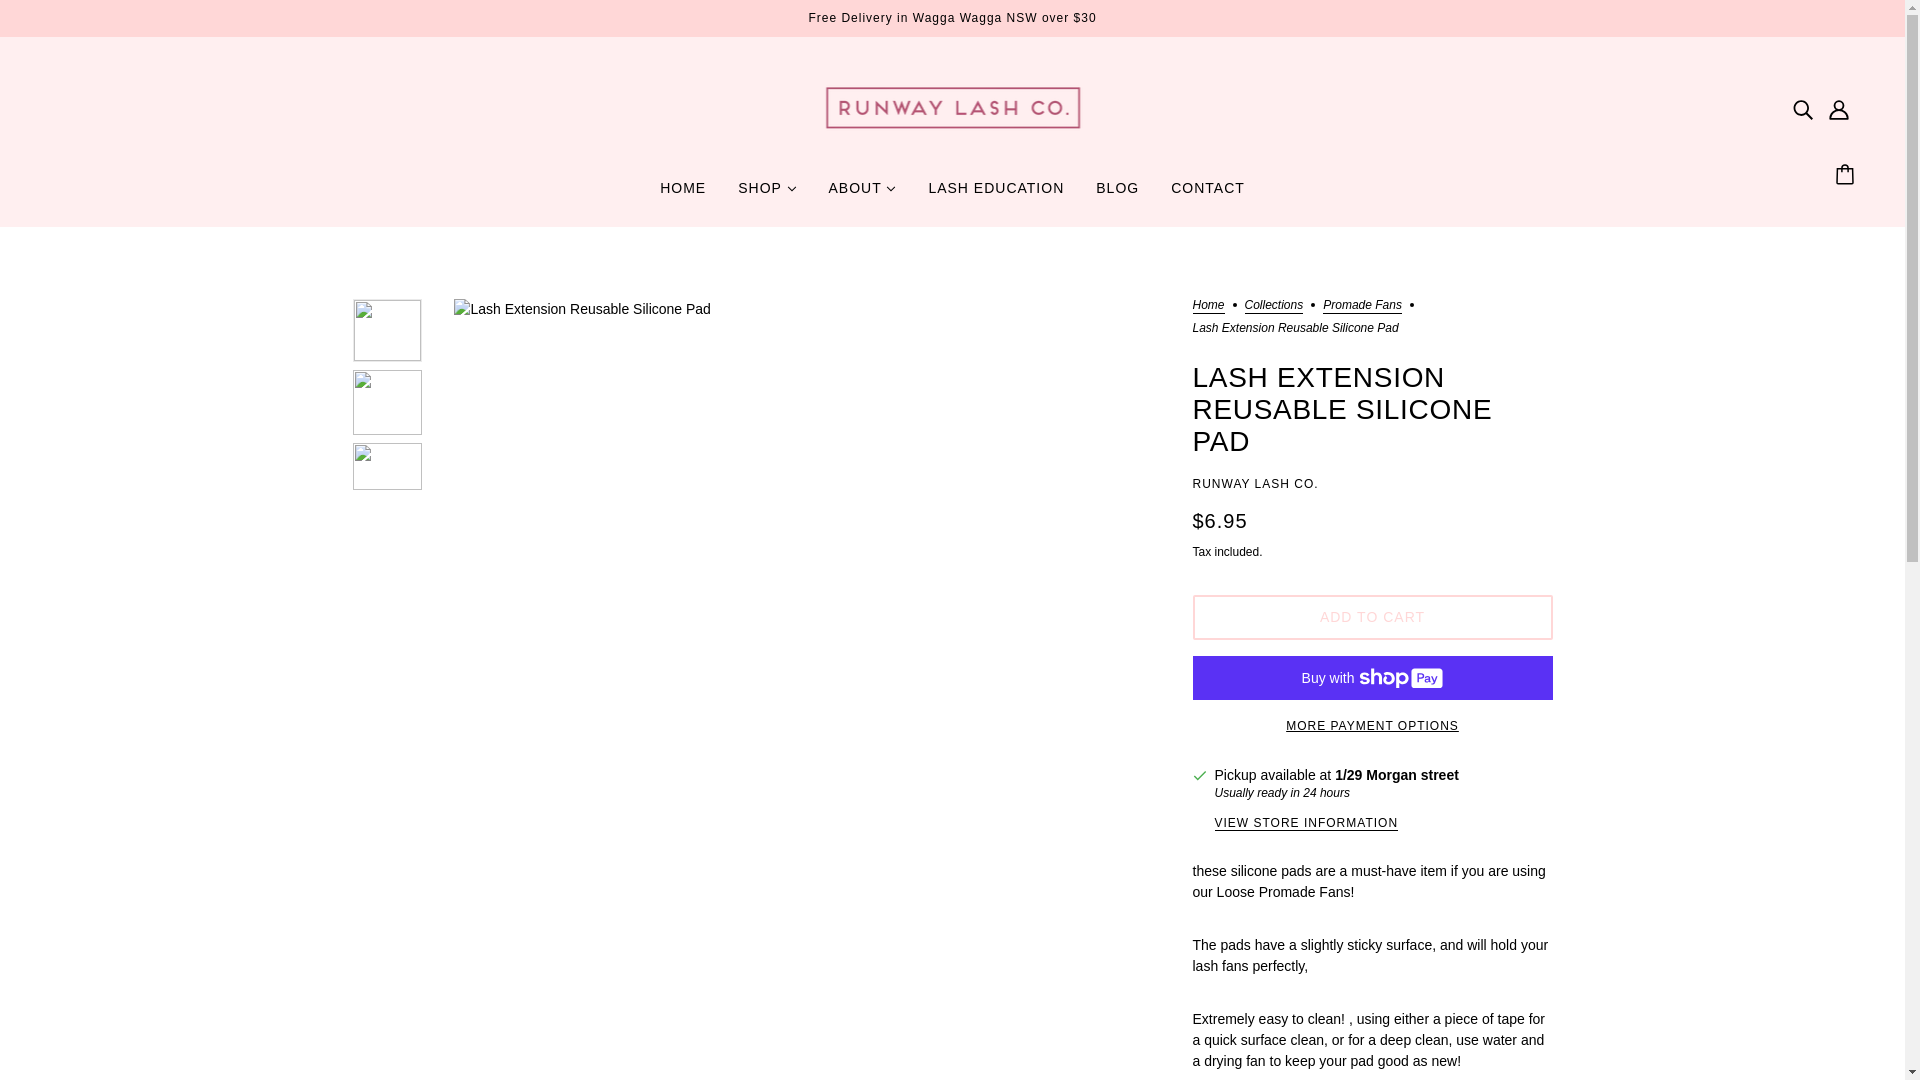 This screenshot has height=1080, width=1920. Describe the element at coordinates (996, 196) in the screenshot. I see `LASH EDUCATION` at that location.